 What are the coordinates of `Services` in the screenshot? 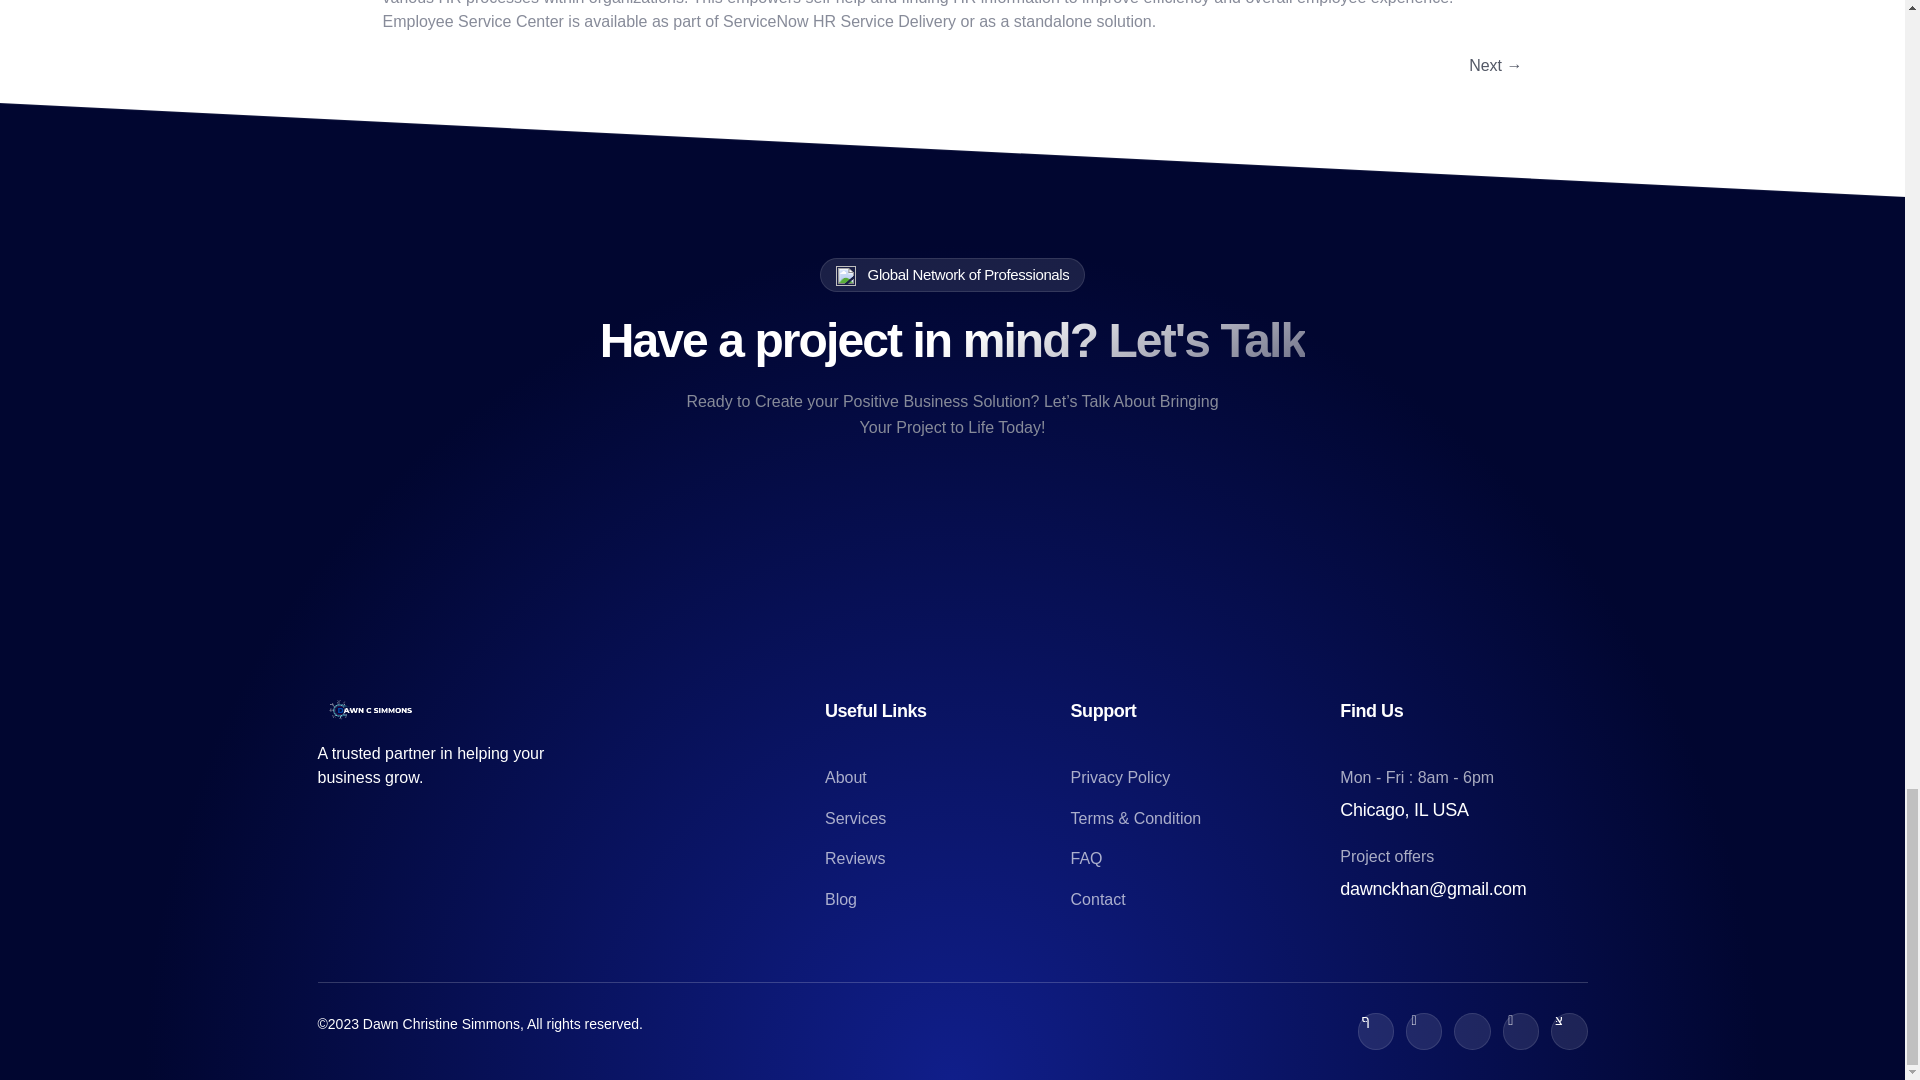 It's located at (948, 818).